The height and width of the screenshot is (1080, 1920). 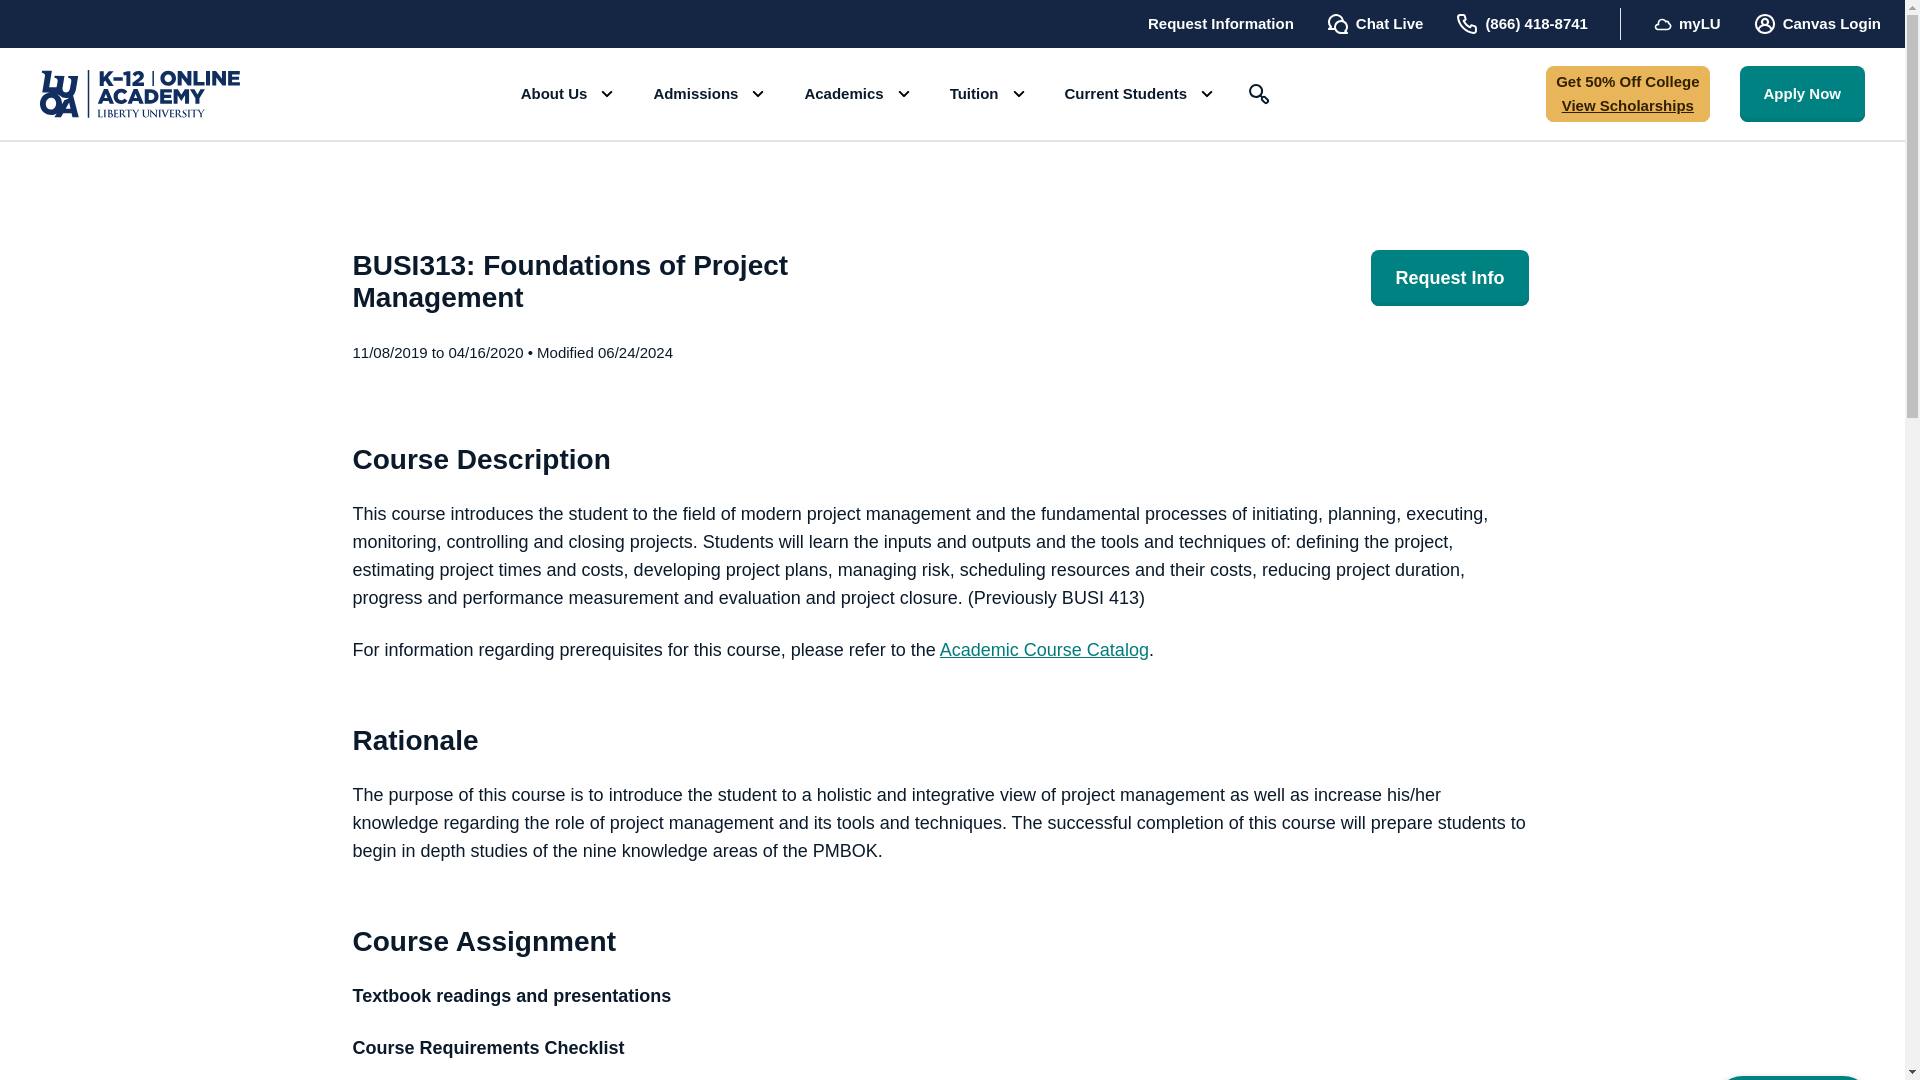 What do you see at coordinates (1816, 23) in the screenshot?
I see `Canvas Login` at bounding box center [1816, 23].